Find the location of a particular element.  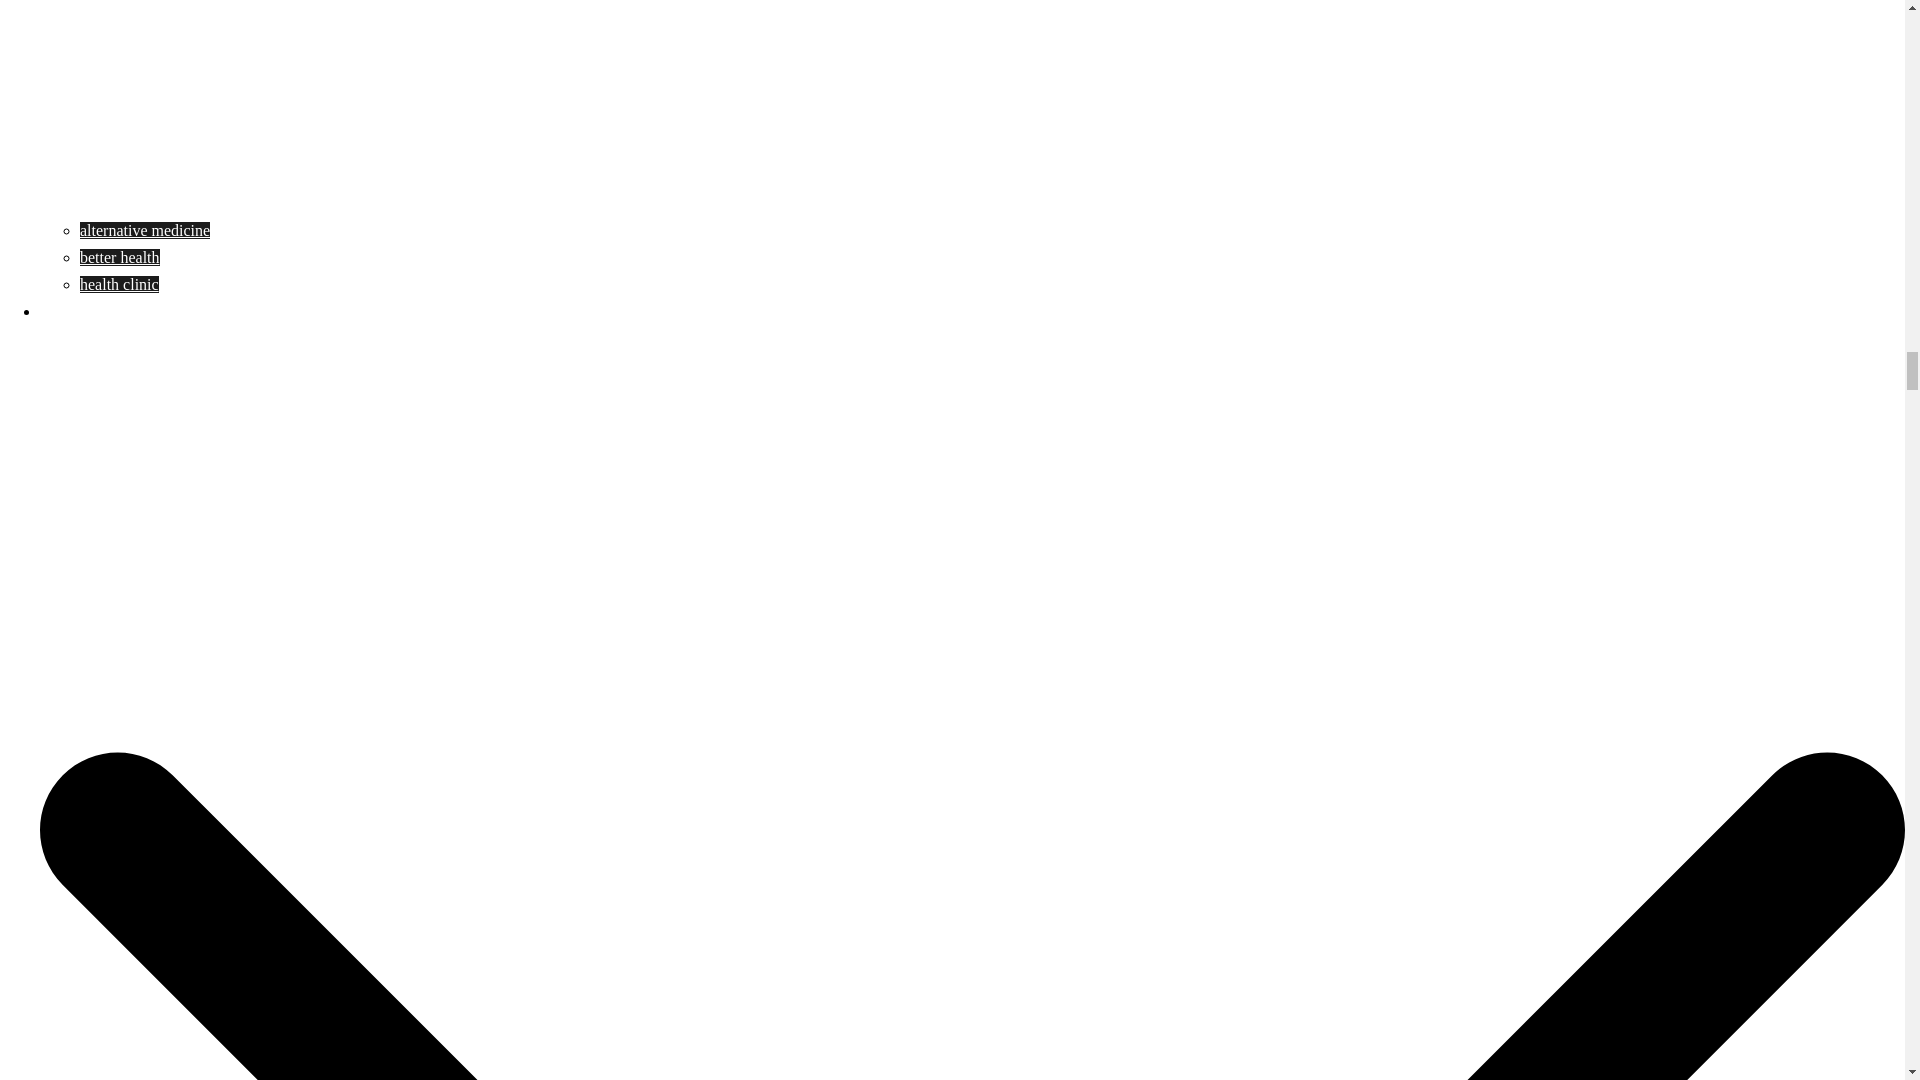

better health is located at coordinates (120, 257).